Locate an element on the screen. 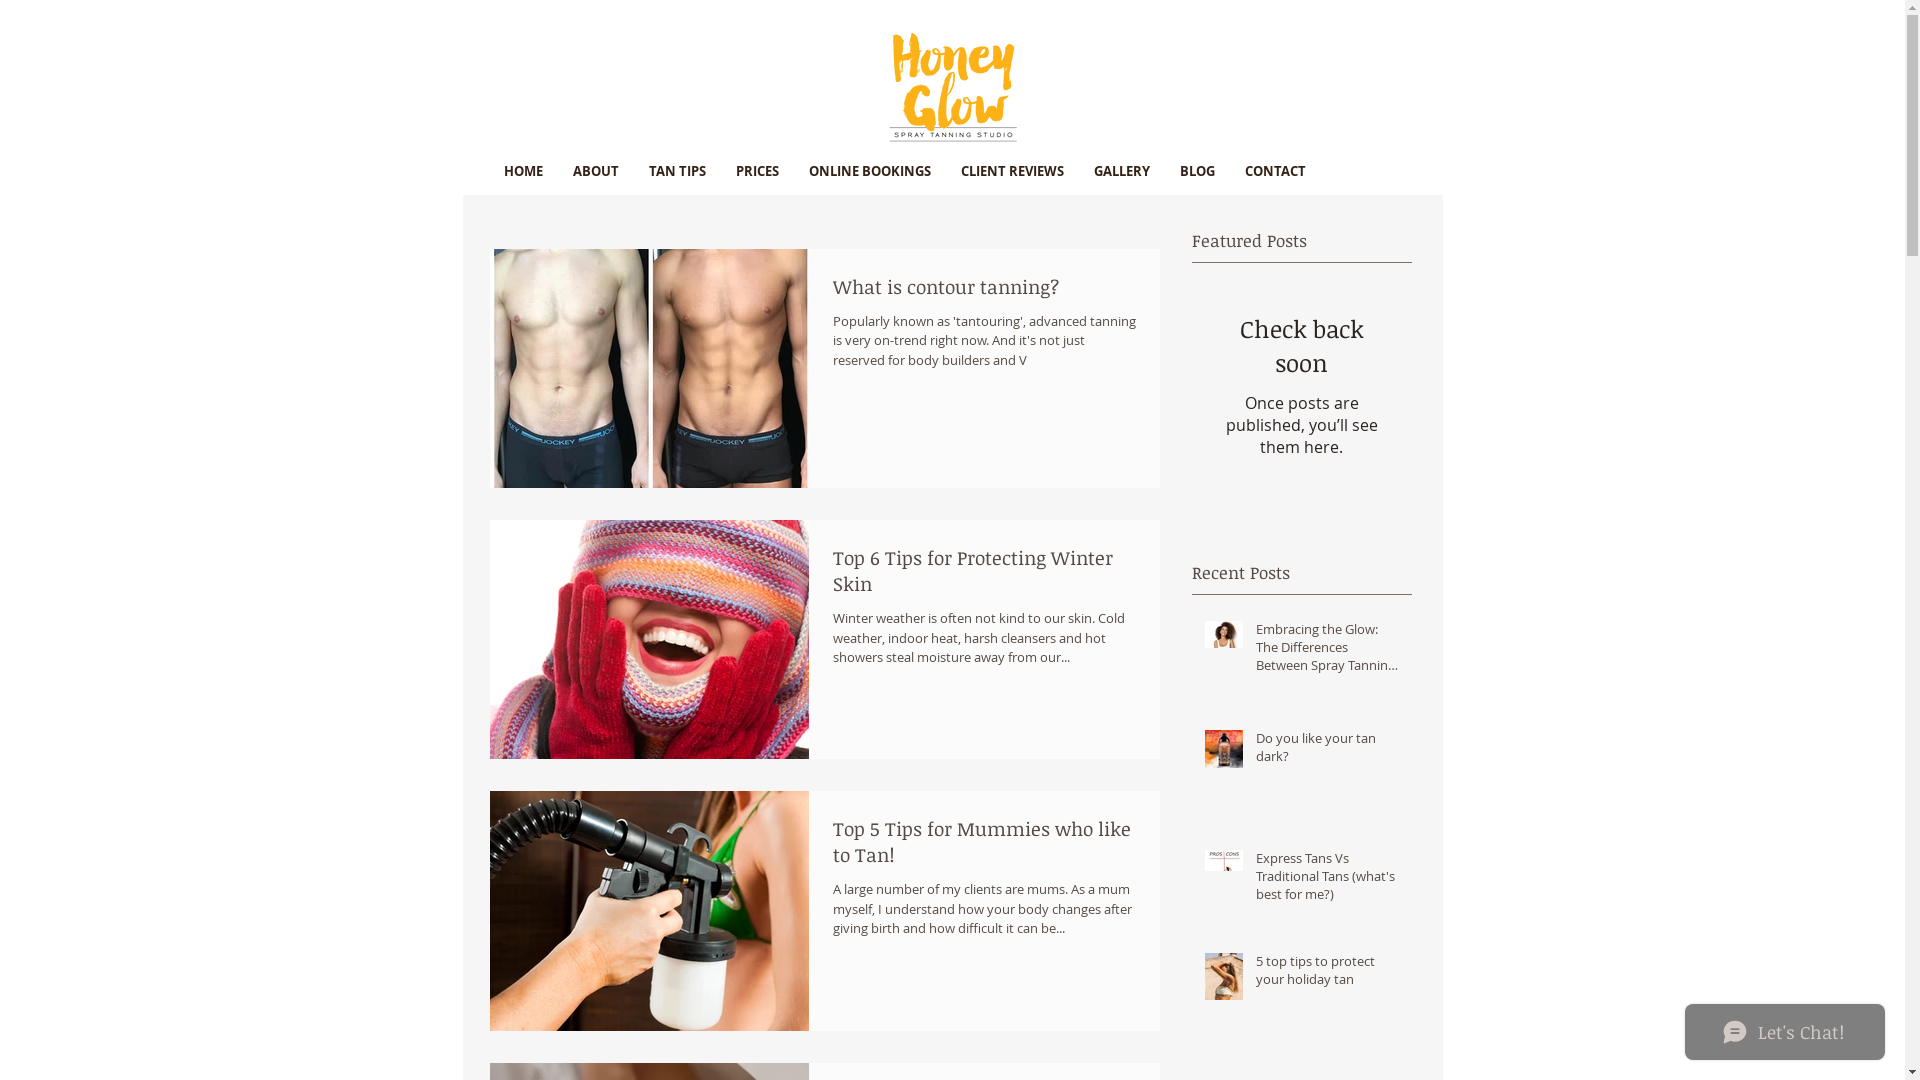 The image size is (1920, 1080). CLIENT REVIEWS is located at coordinates (1012, 172).